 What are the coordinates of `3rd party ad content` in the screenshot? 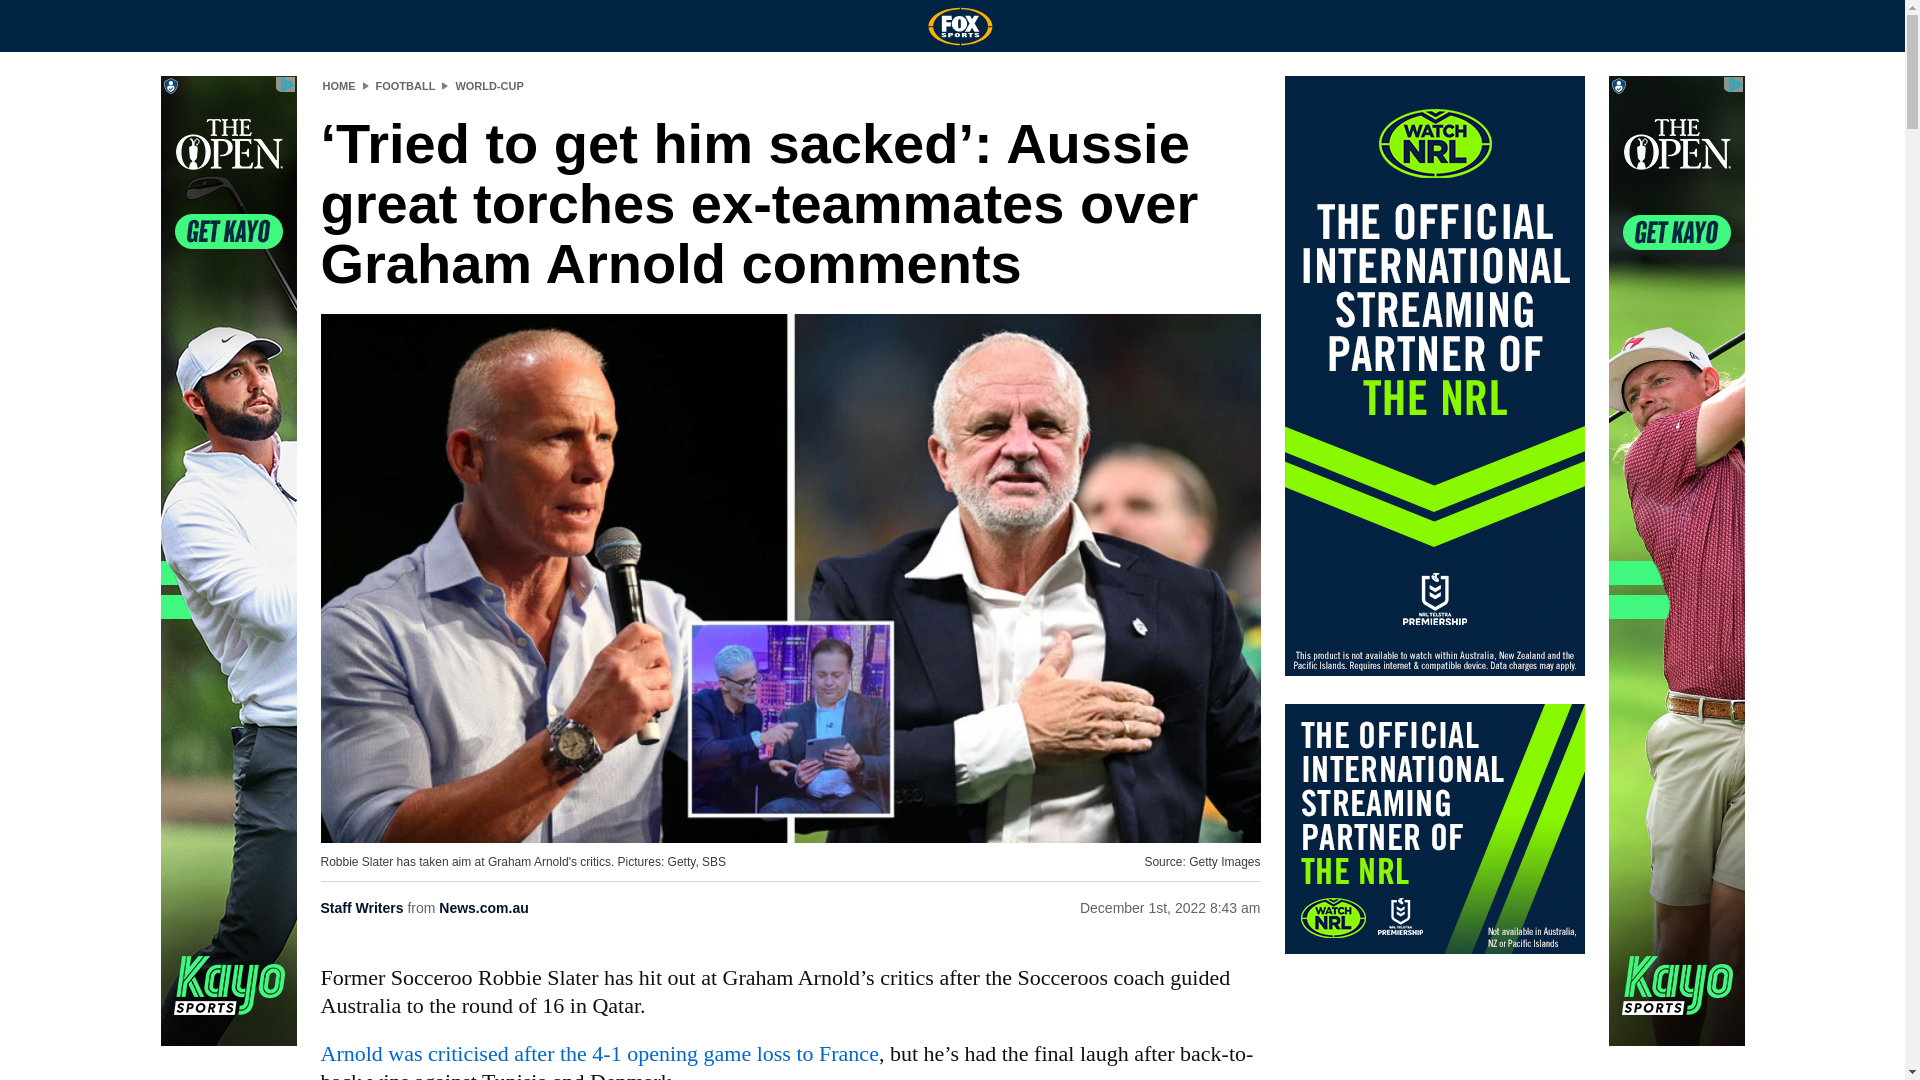 It's located at (227, 560).